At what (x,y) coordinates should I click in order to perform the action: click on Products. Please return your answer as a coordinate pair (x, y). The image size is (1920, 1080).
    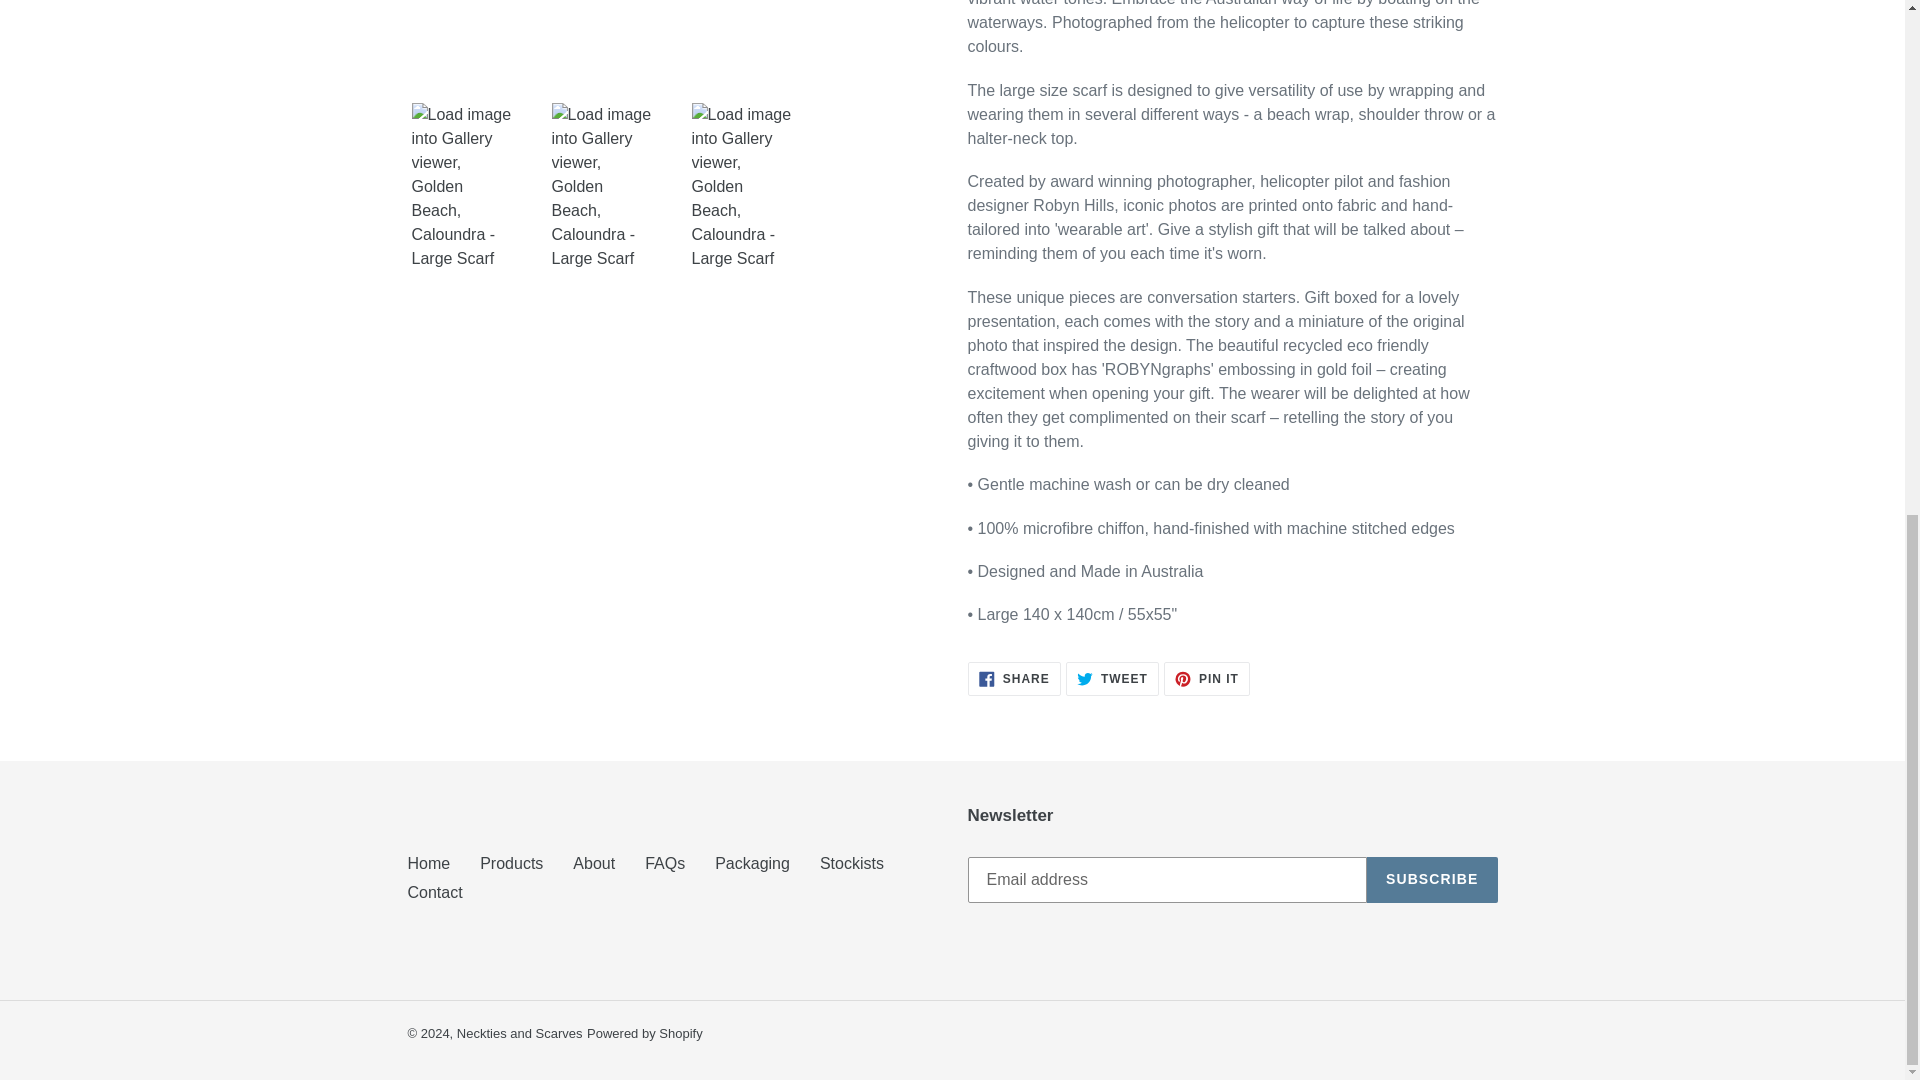
    Looking at the image, I should click on (520, 1034).